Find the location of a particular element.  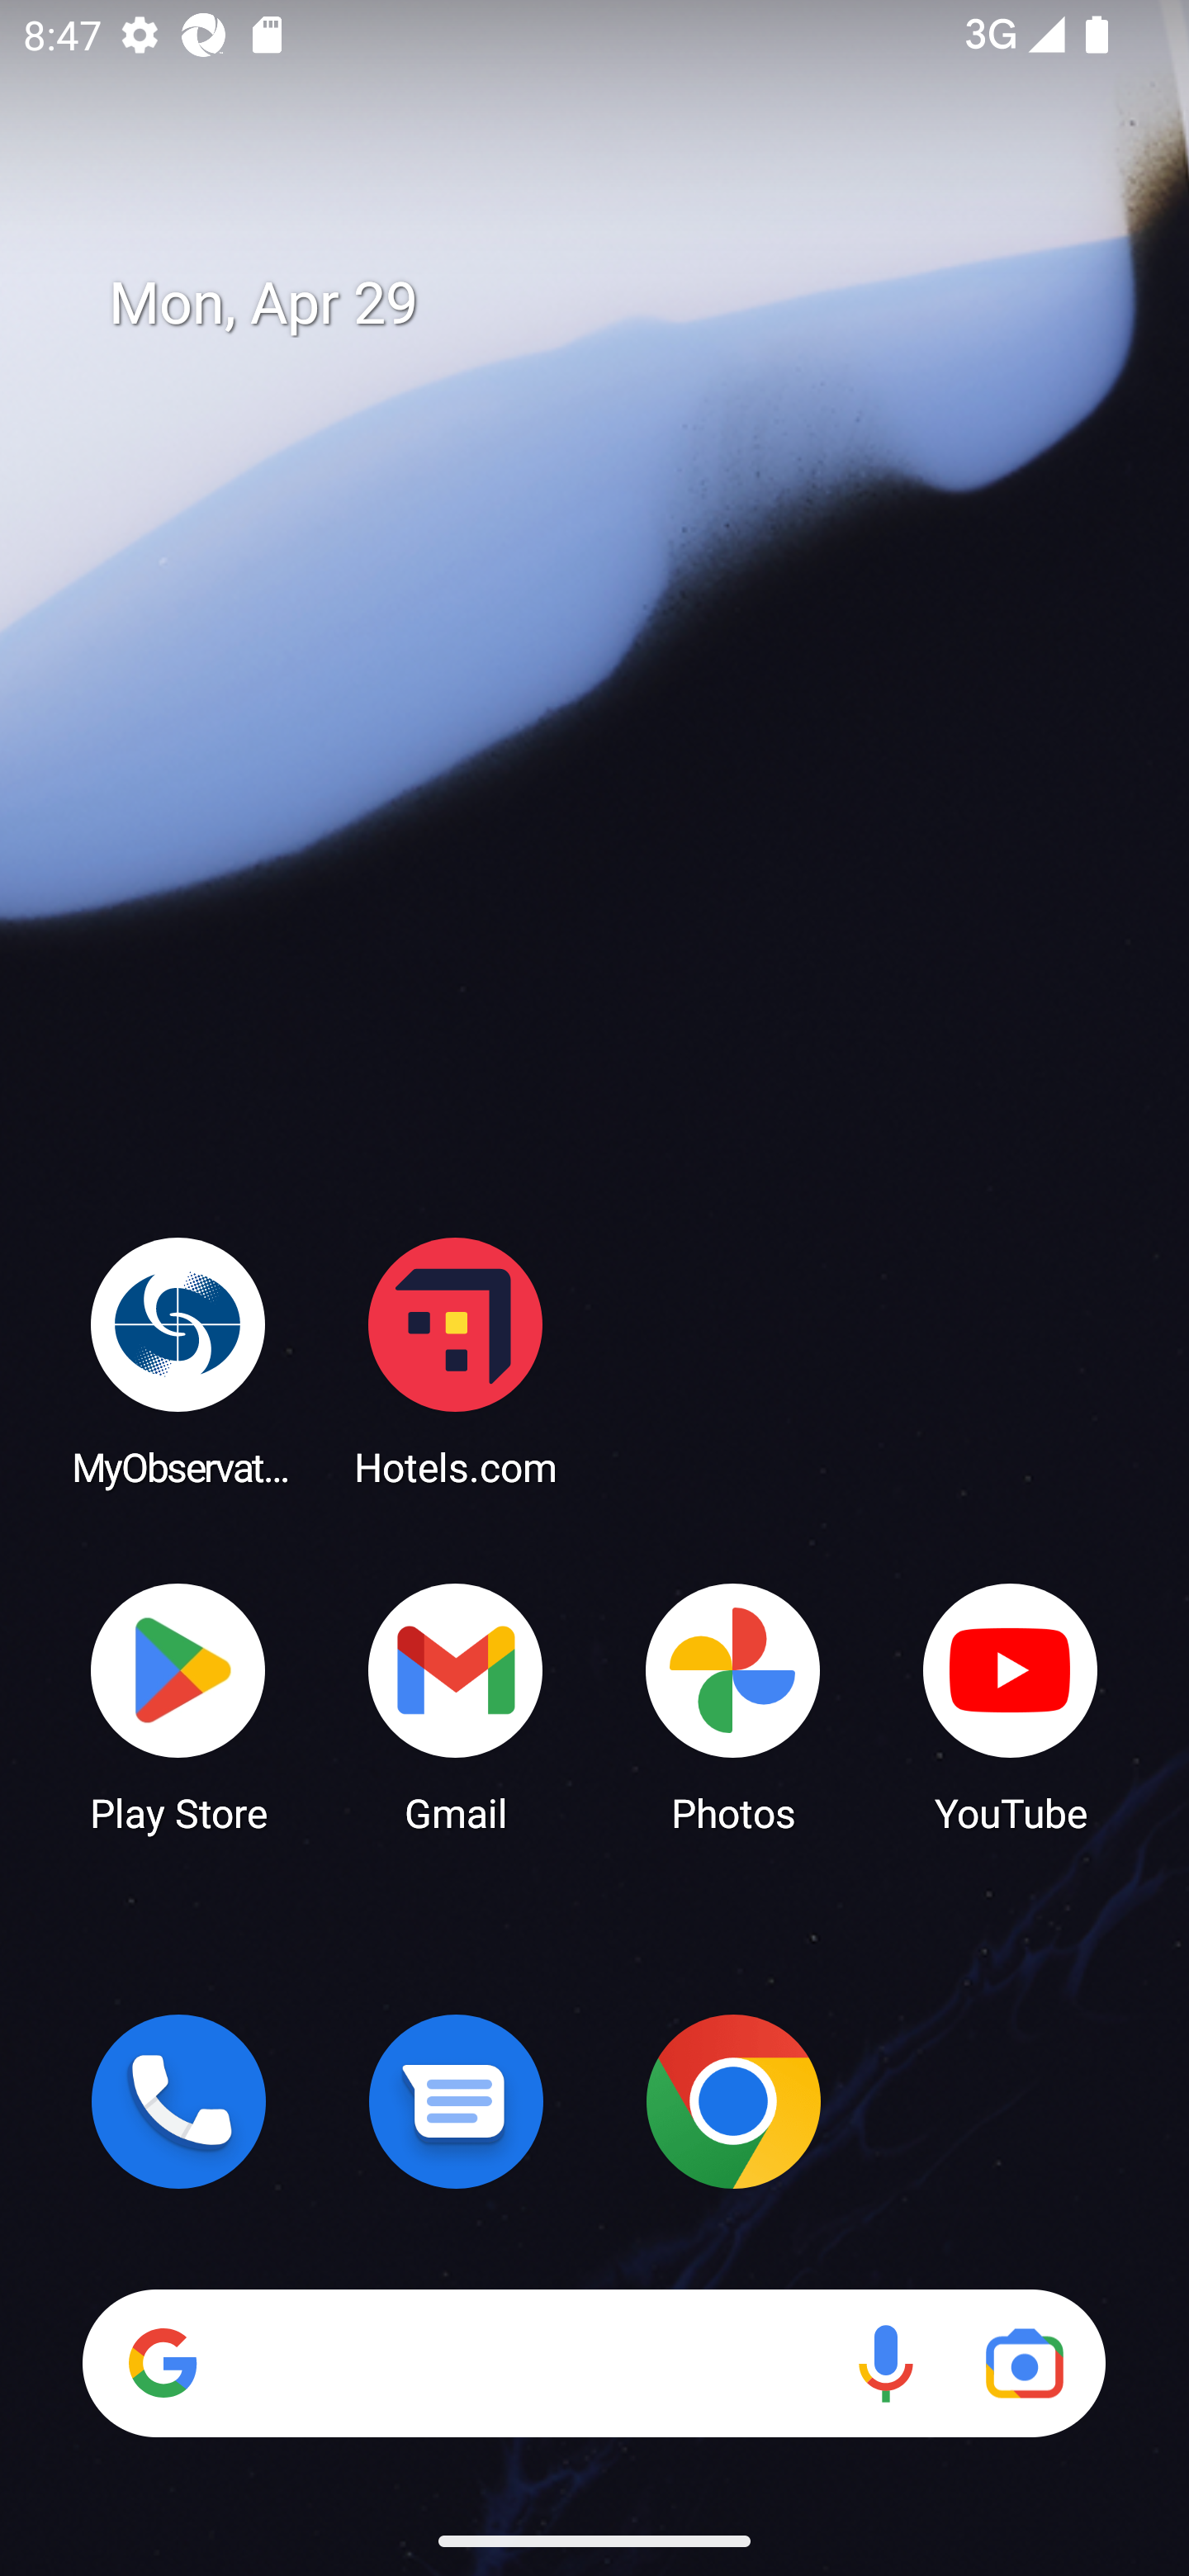

Play Store is located at coordinates (178, 1706).